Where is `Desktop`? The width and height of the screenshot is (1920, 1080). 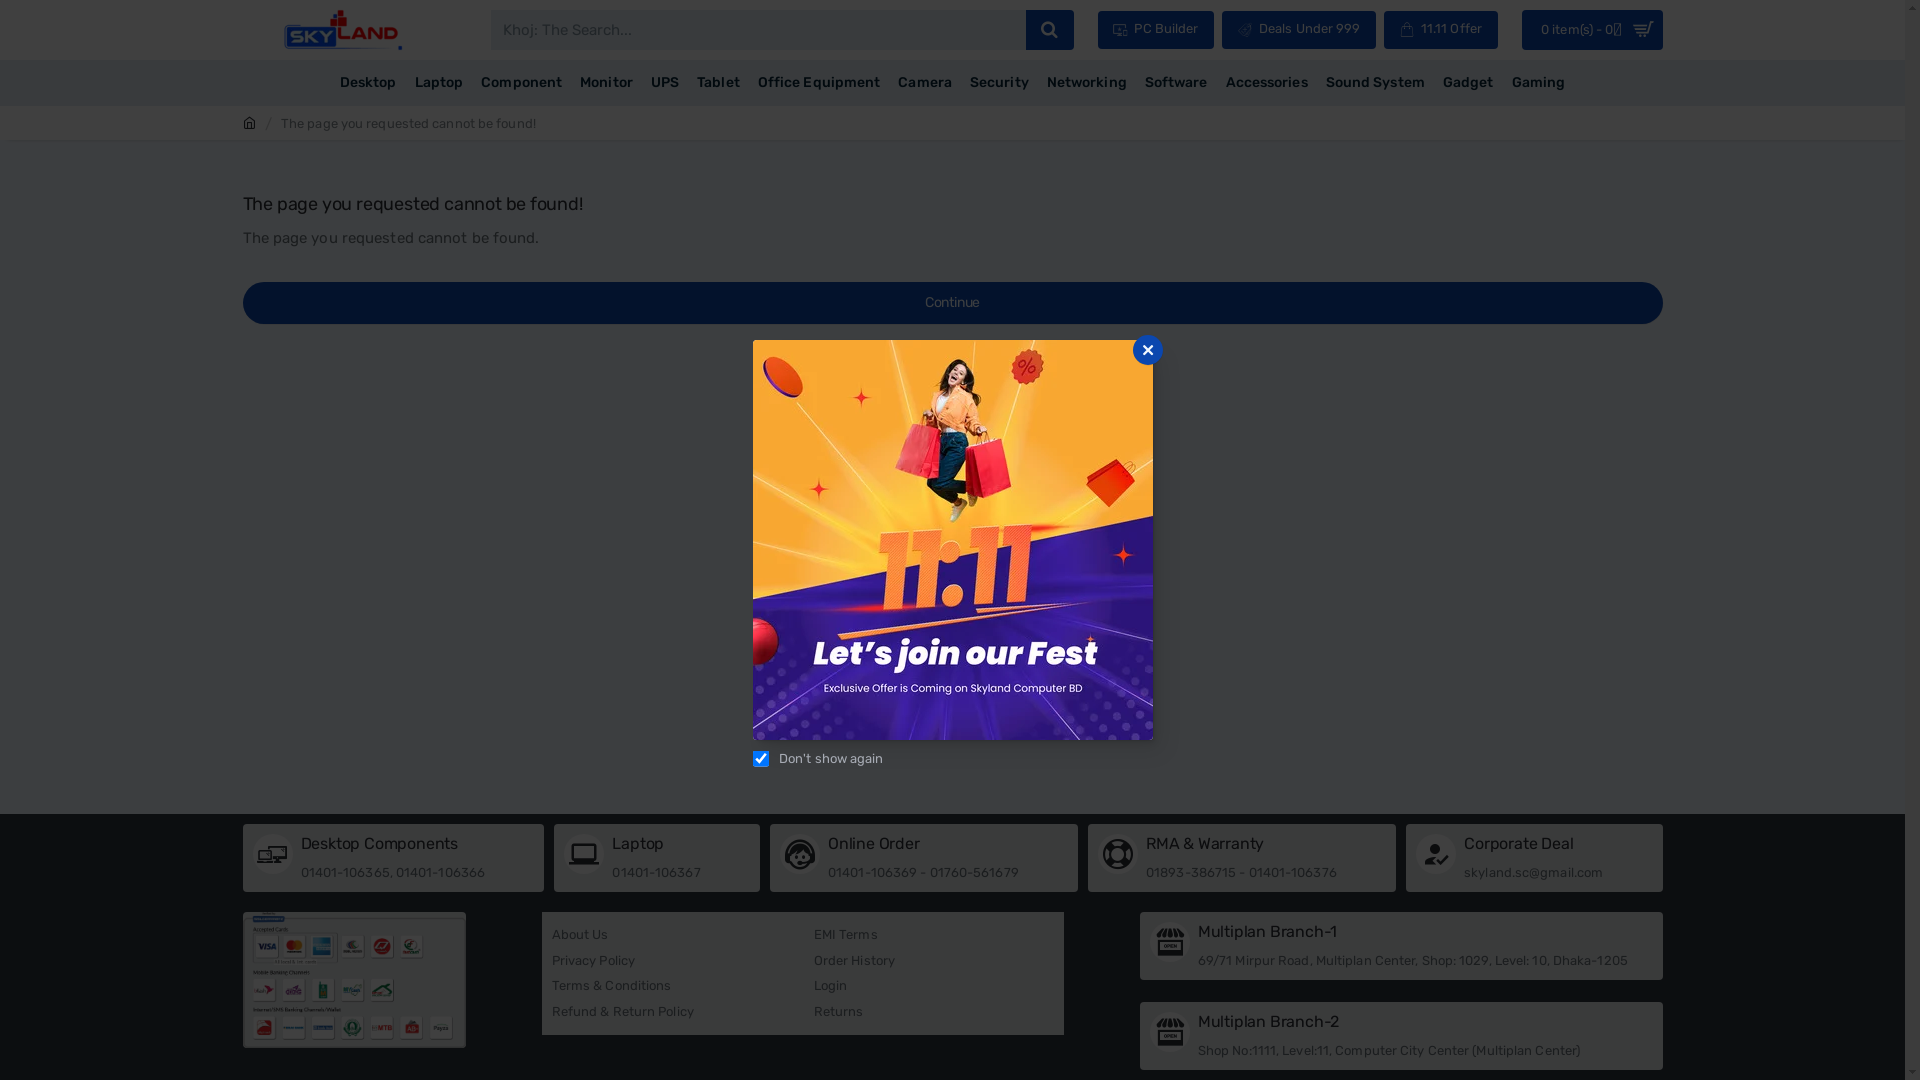
Desktop is located at coordinates (368, 83).